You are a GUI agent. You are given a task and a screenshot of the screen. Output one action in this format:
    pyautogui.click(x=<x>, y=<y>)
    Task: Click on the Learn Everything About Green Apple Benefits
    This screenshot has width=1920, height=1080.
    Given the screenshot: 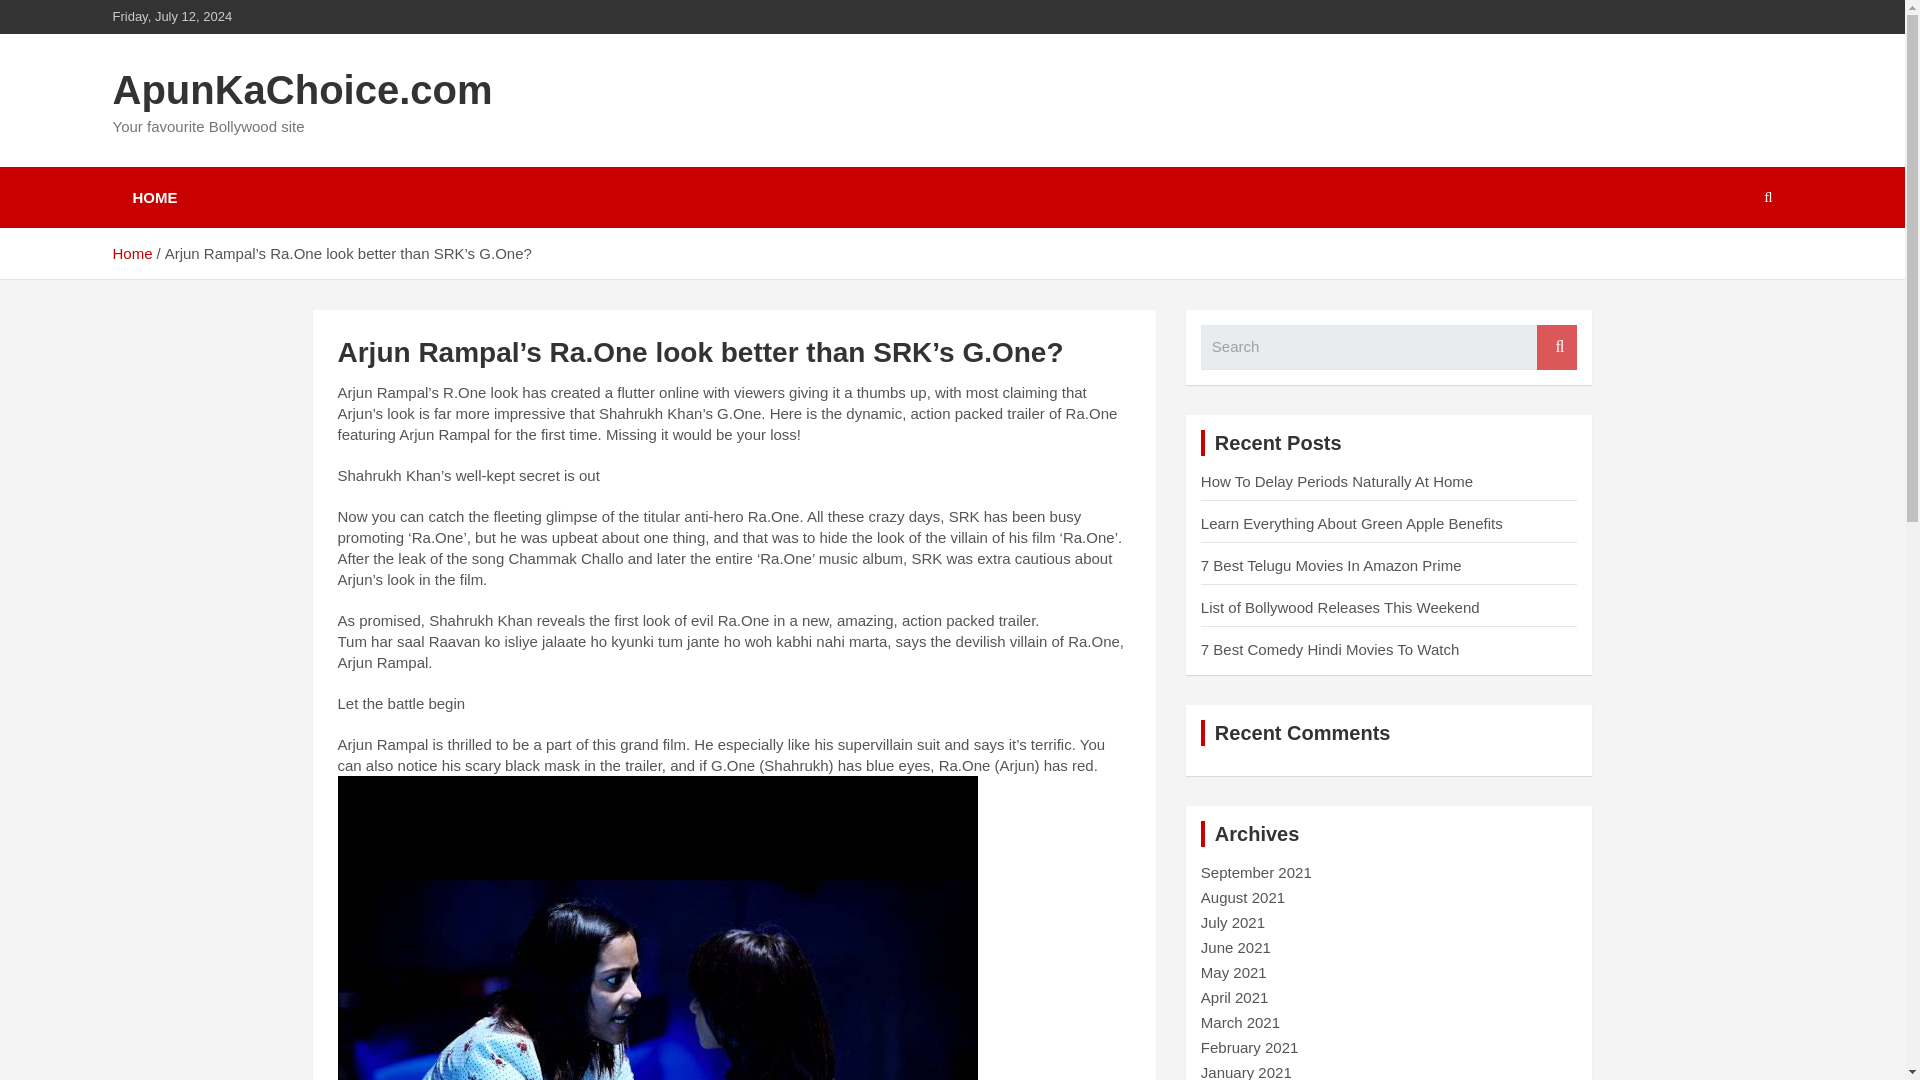 What is the action you would take?
    pyautogui.click(x=1352, y=524)
    